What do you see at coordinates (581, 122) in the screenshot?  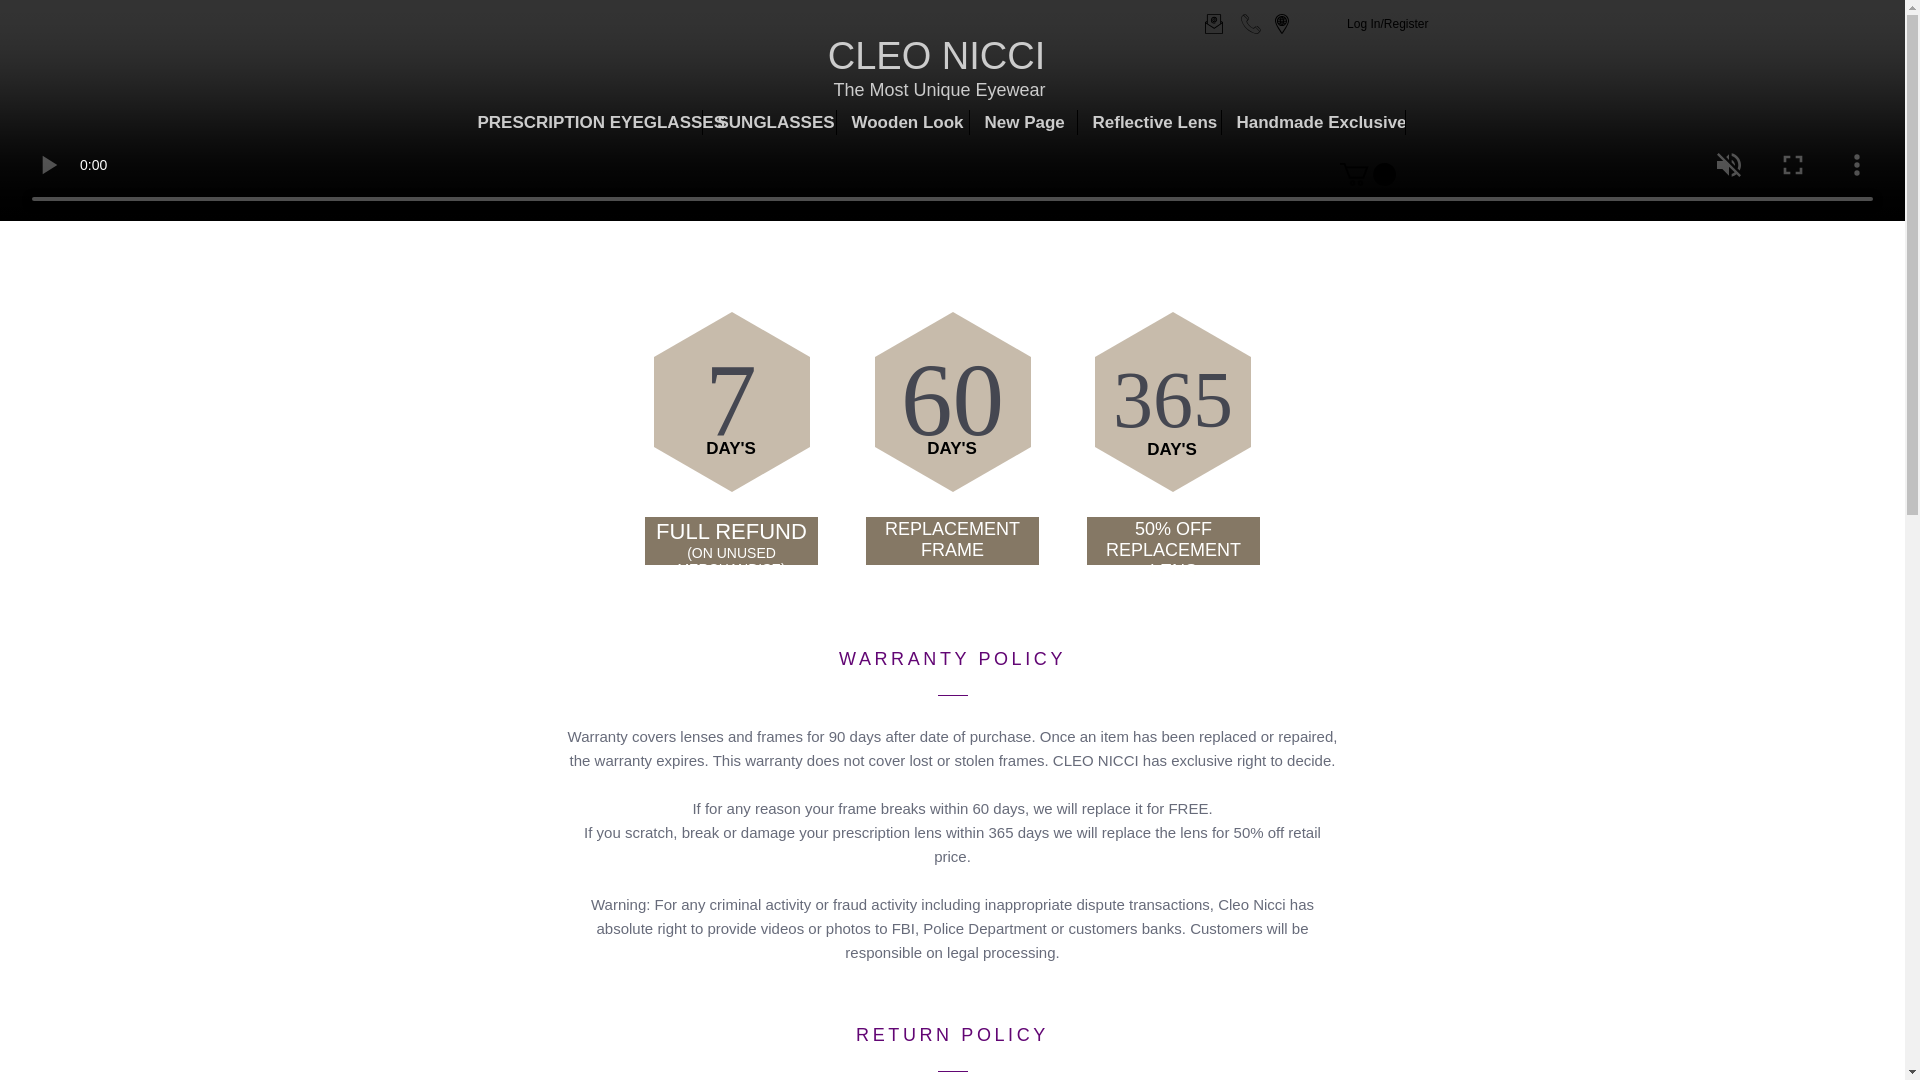 I see `PRESCRIPTION EYEGLASSES` at bounding box center [581, 122].